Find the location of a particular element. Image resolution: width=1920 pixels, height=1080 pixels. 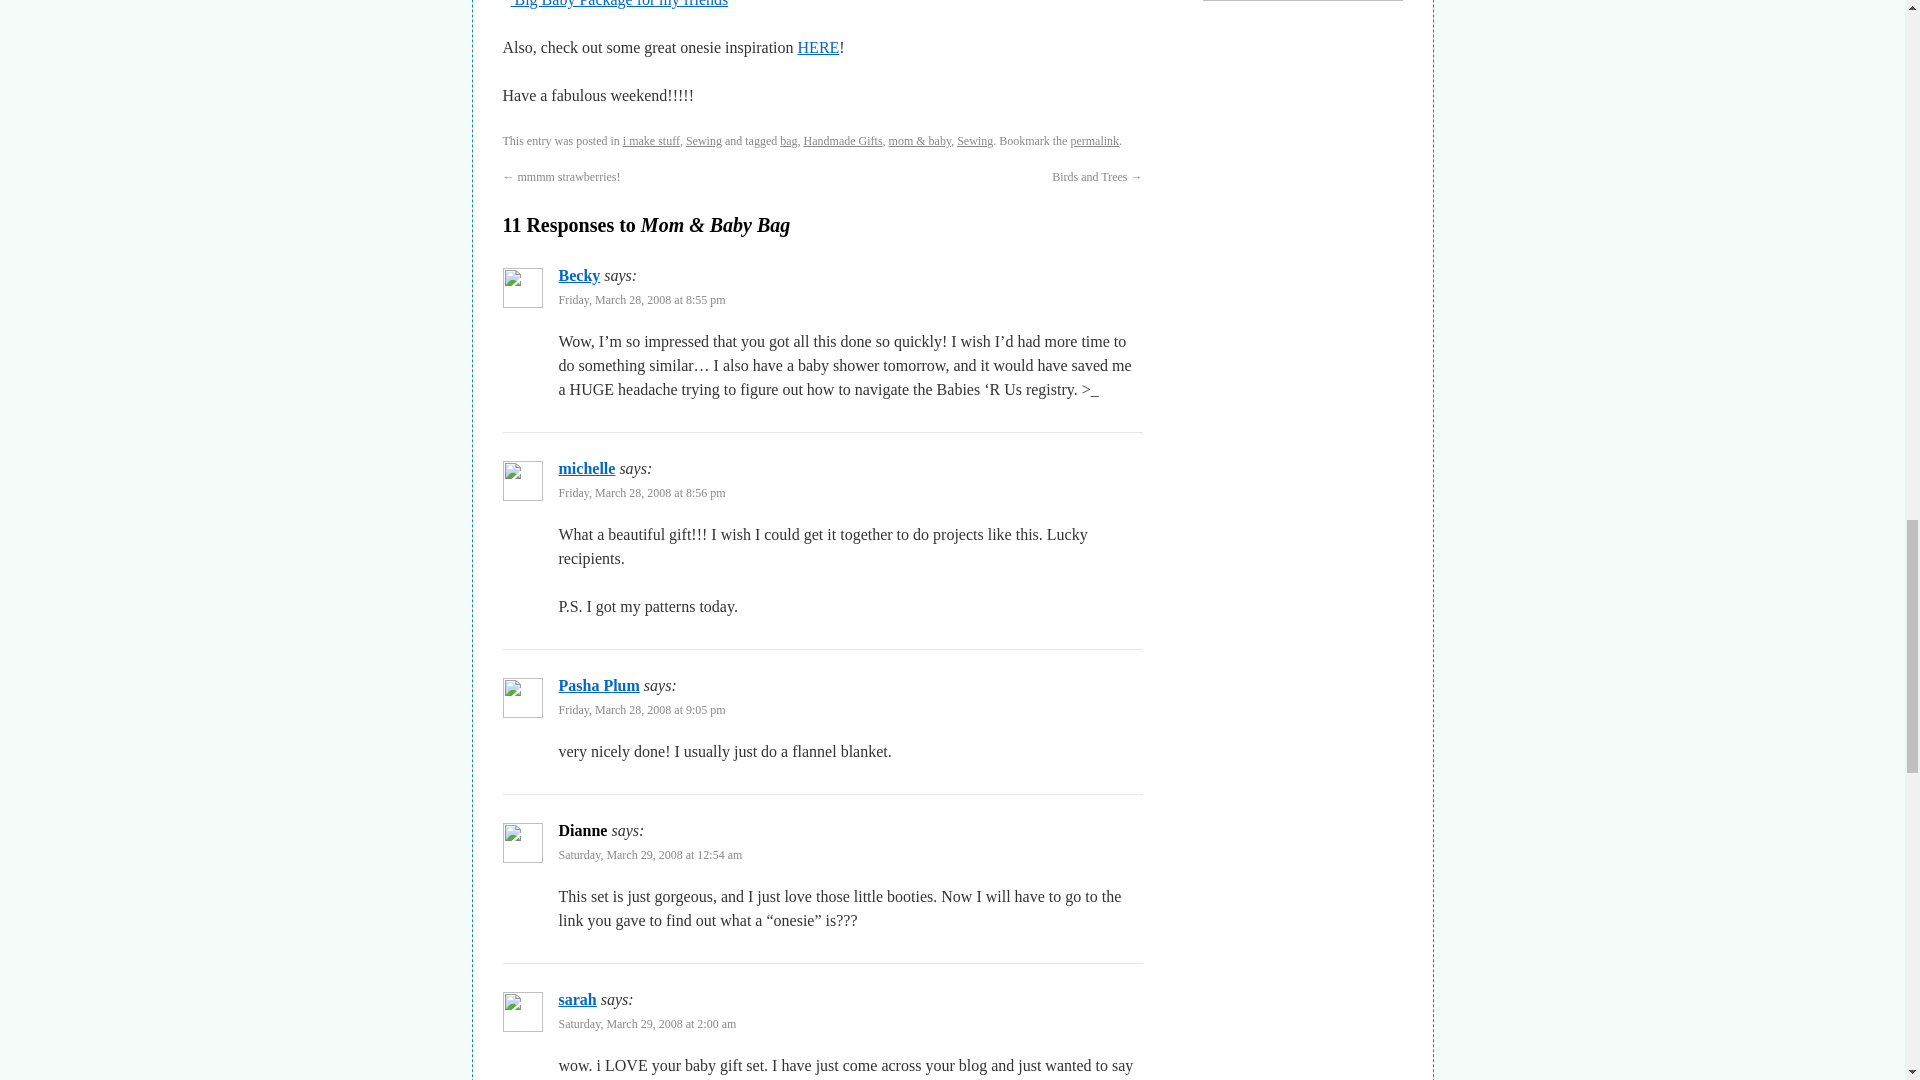

Permanent Link: Big Baby Package for my friends is located at coordinates (618, 4).